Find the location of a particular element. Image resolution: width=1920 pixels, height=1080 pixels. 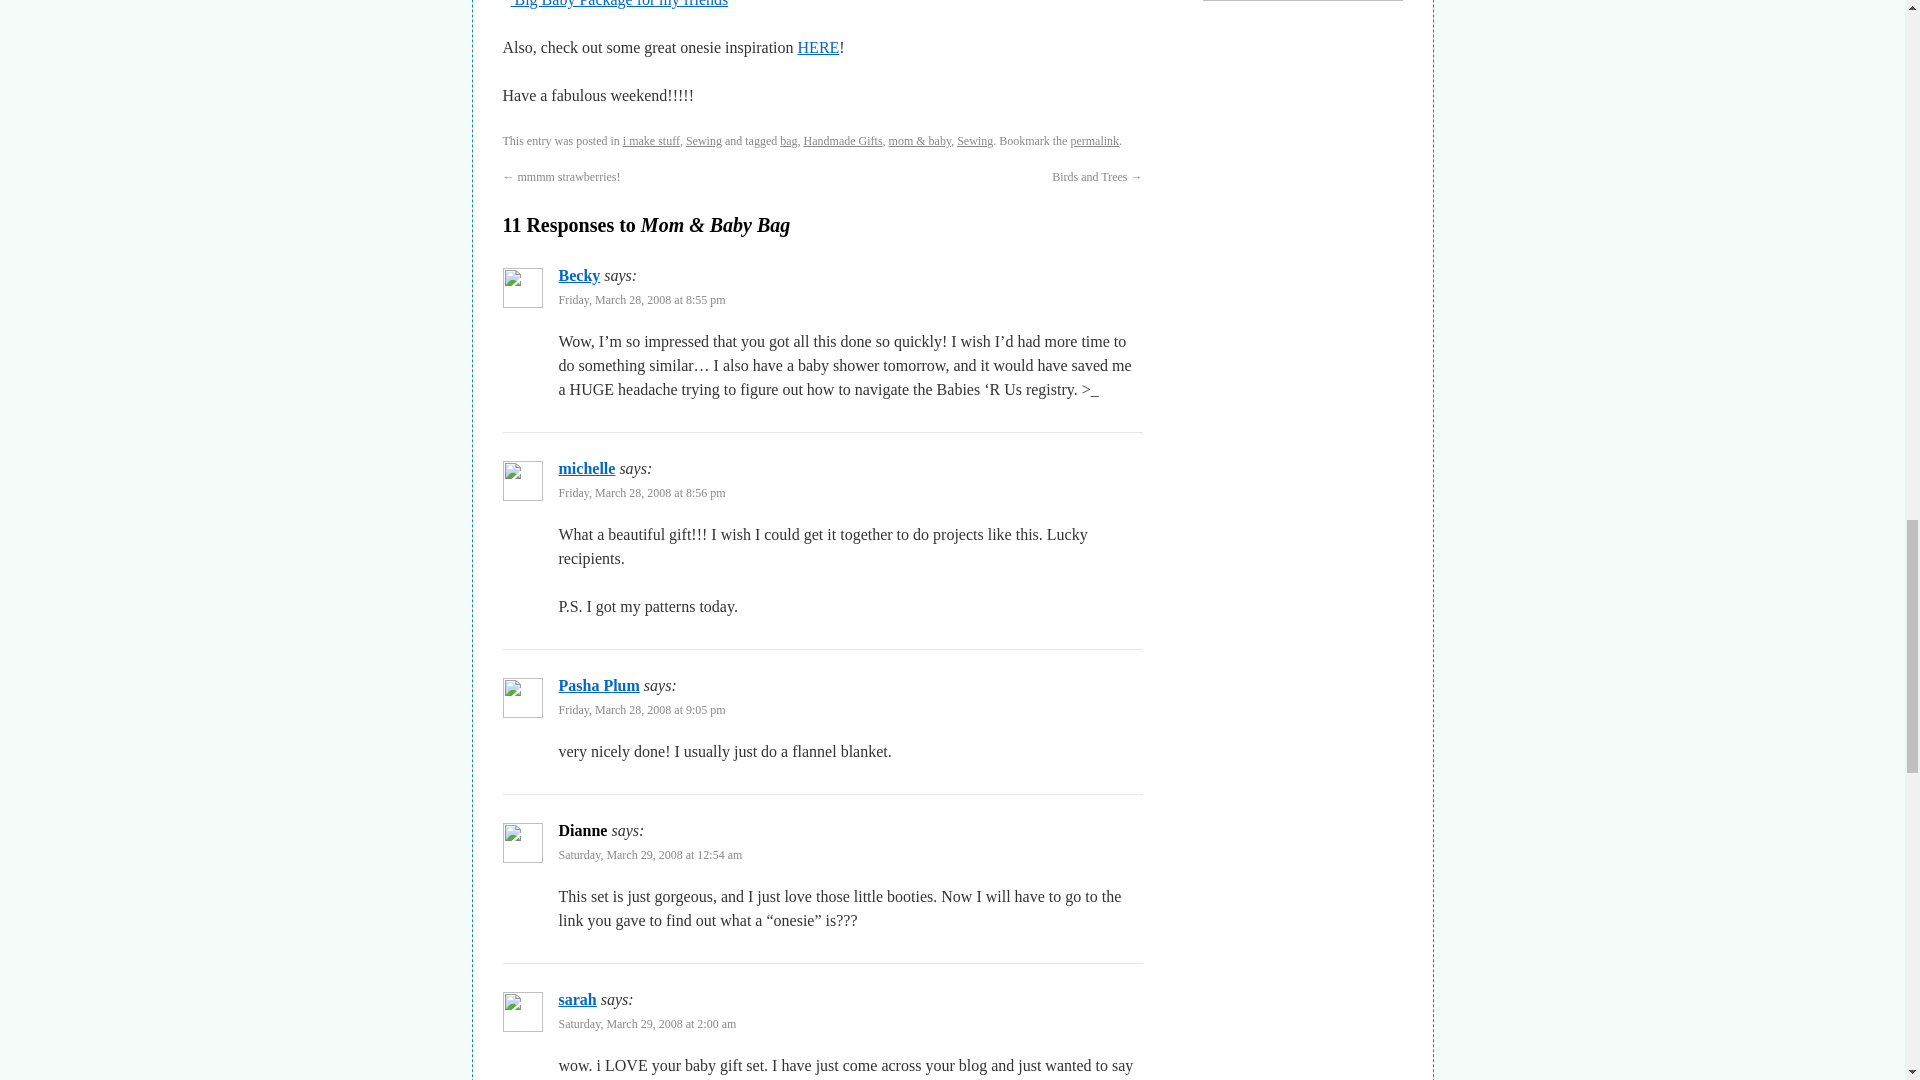

Permanent Link: Big Baby Package for my friends is located at coordinates (618, 4).